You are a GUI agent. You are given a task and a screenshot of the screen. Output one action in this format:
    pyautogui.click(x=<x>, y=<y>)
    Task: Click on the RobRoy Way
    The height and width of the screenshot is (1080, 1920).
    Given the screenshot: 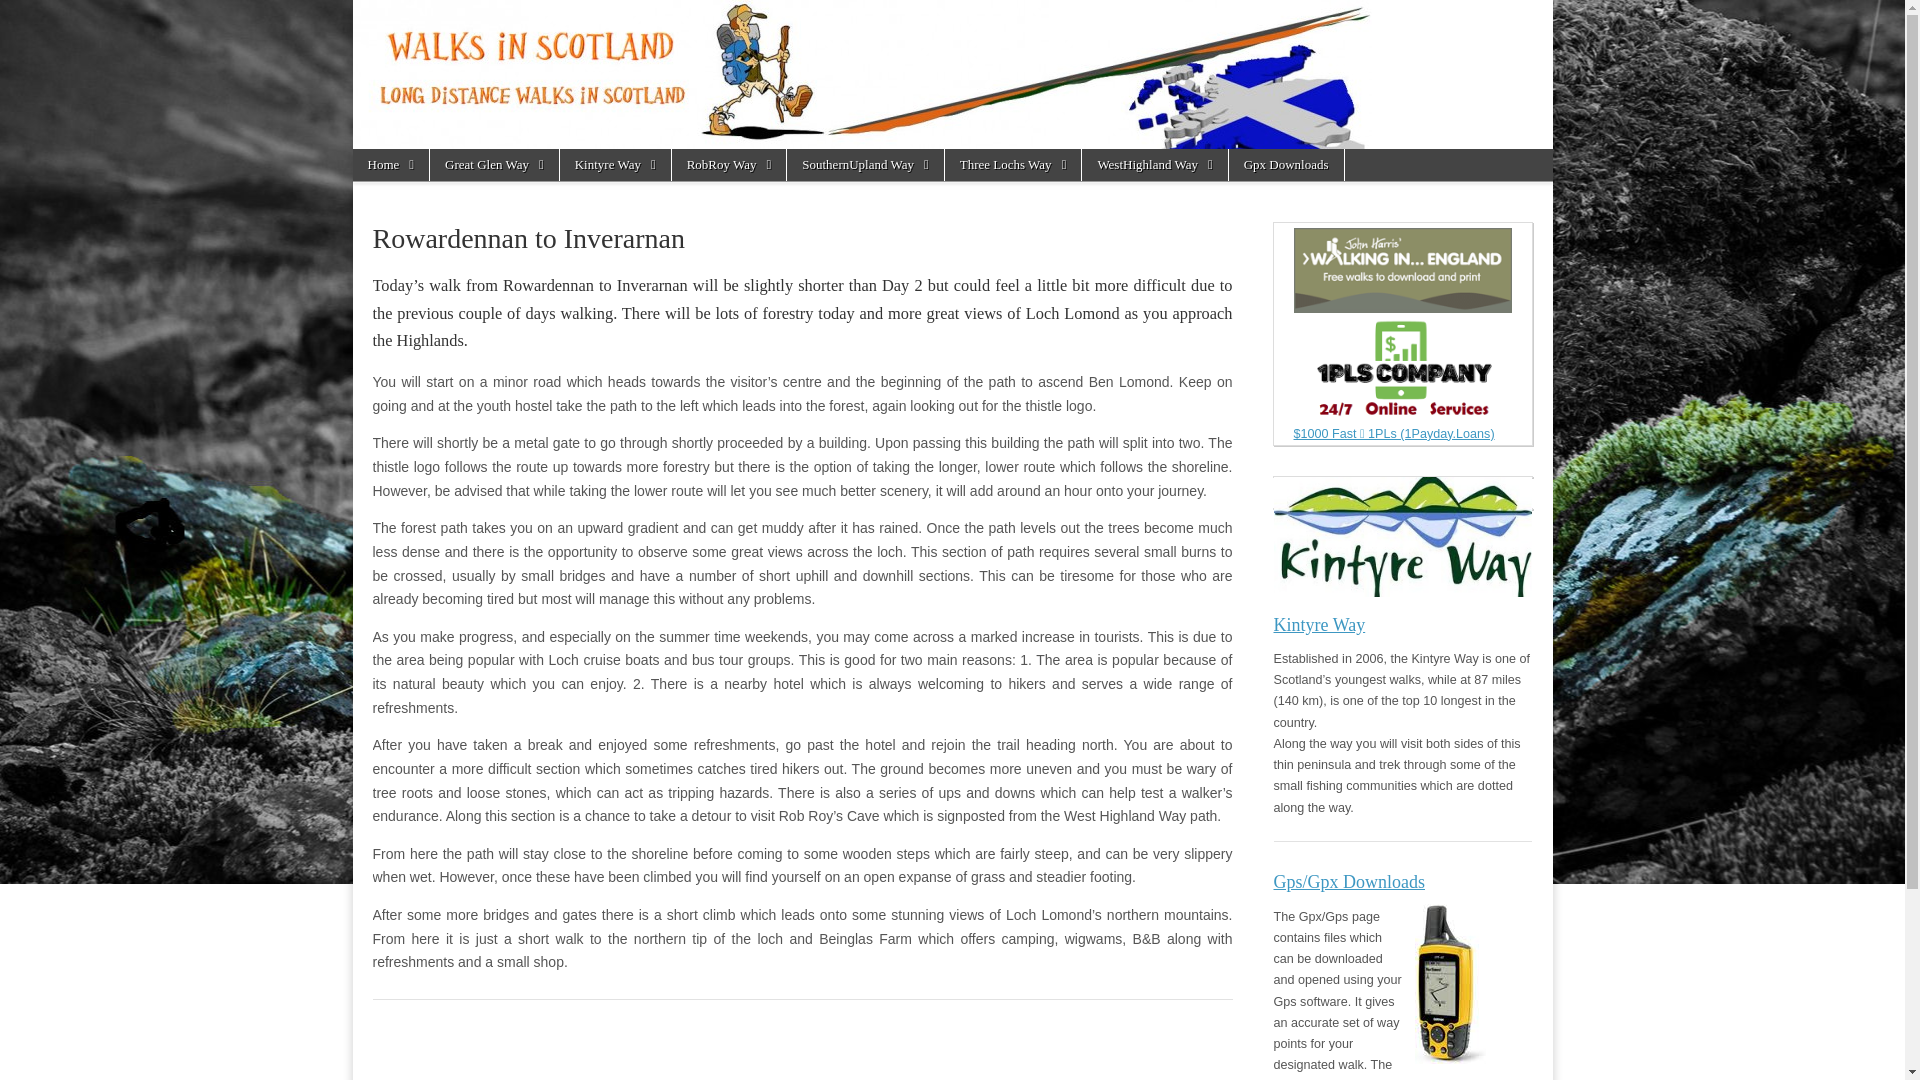 What is the action you would take?
    pyautogui.click(x=730, y=165)
    